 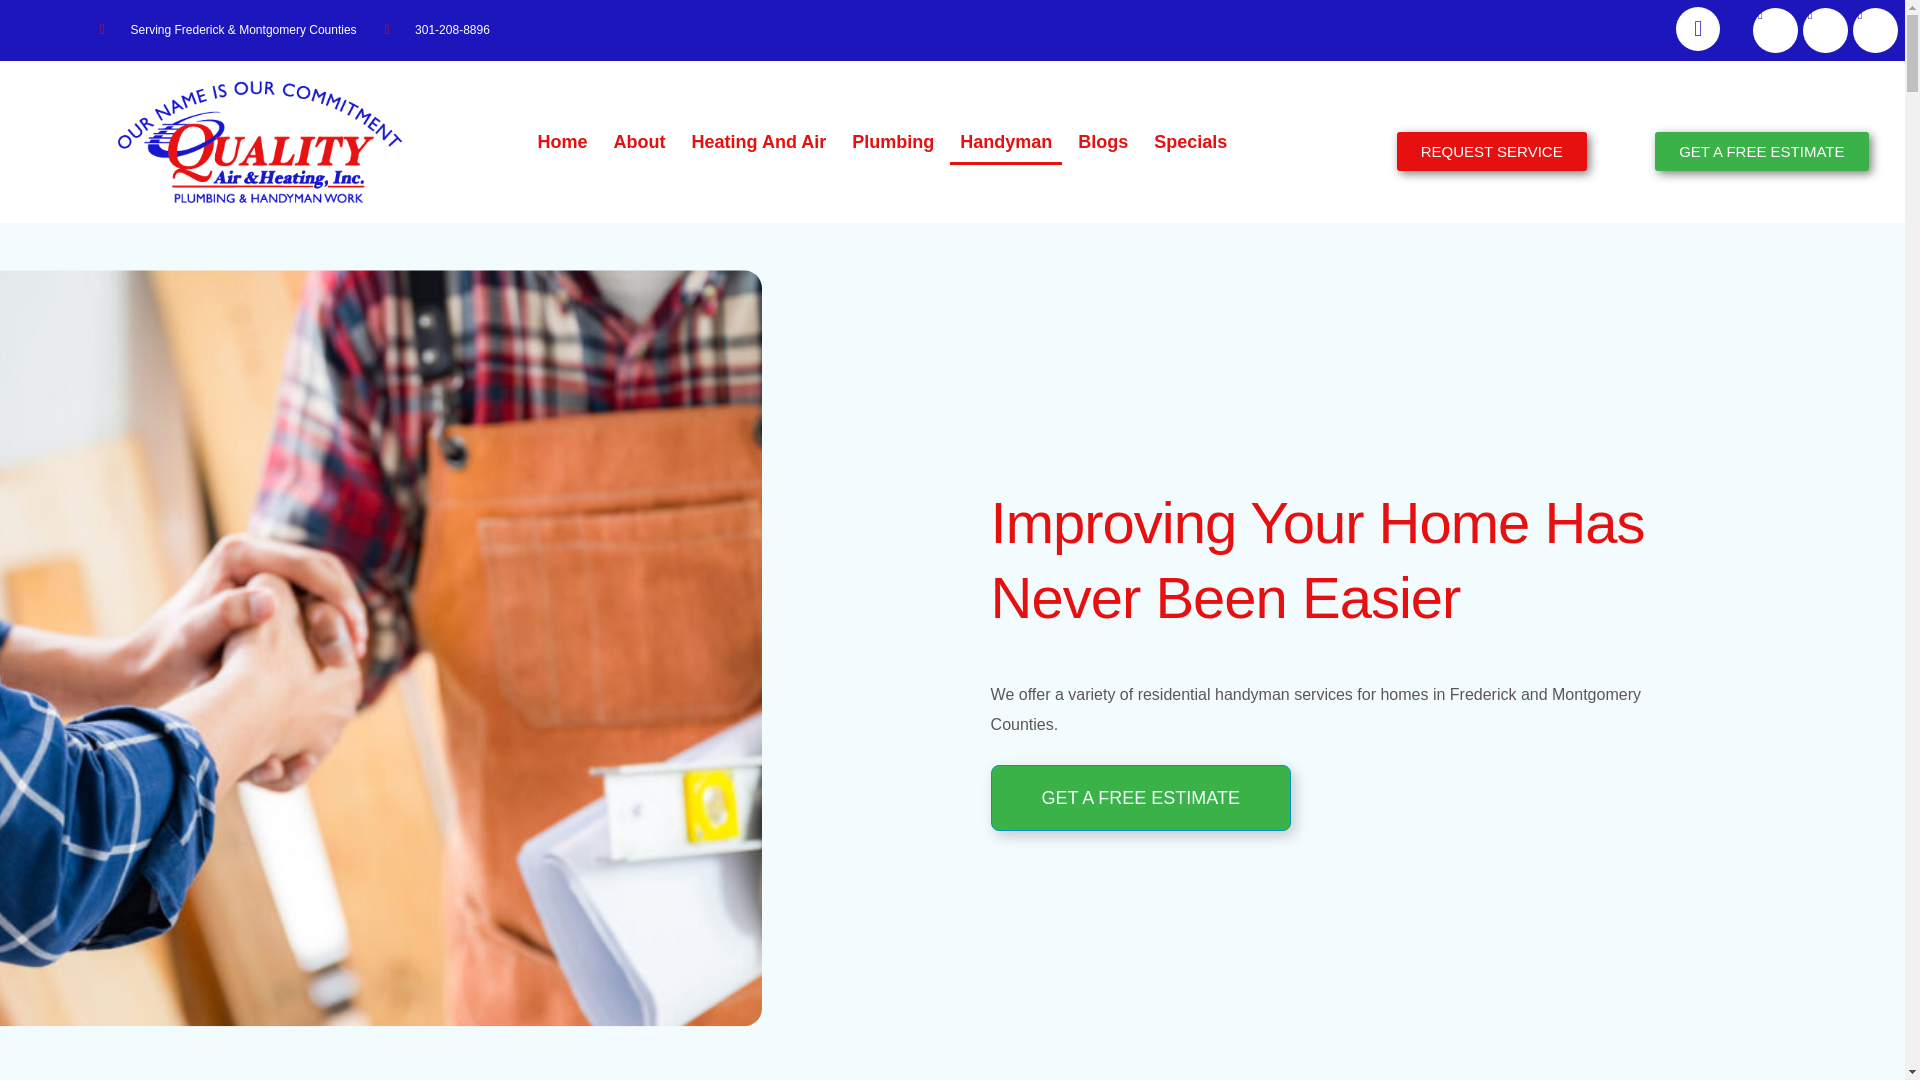 I want to click on REQUEST SERVICE, so click(x=1492, y=150).